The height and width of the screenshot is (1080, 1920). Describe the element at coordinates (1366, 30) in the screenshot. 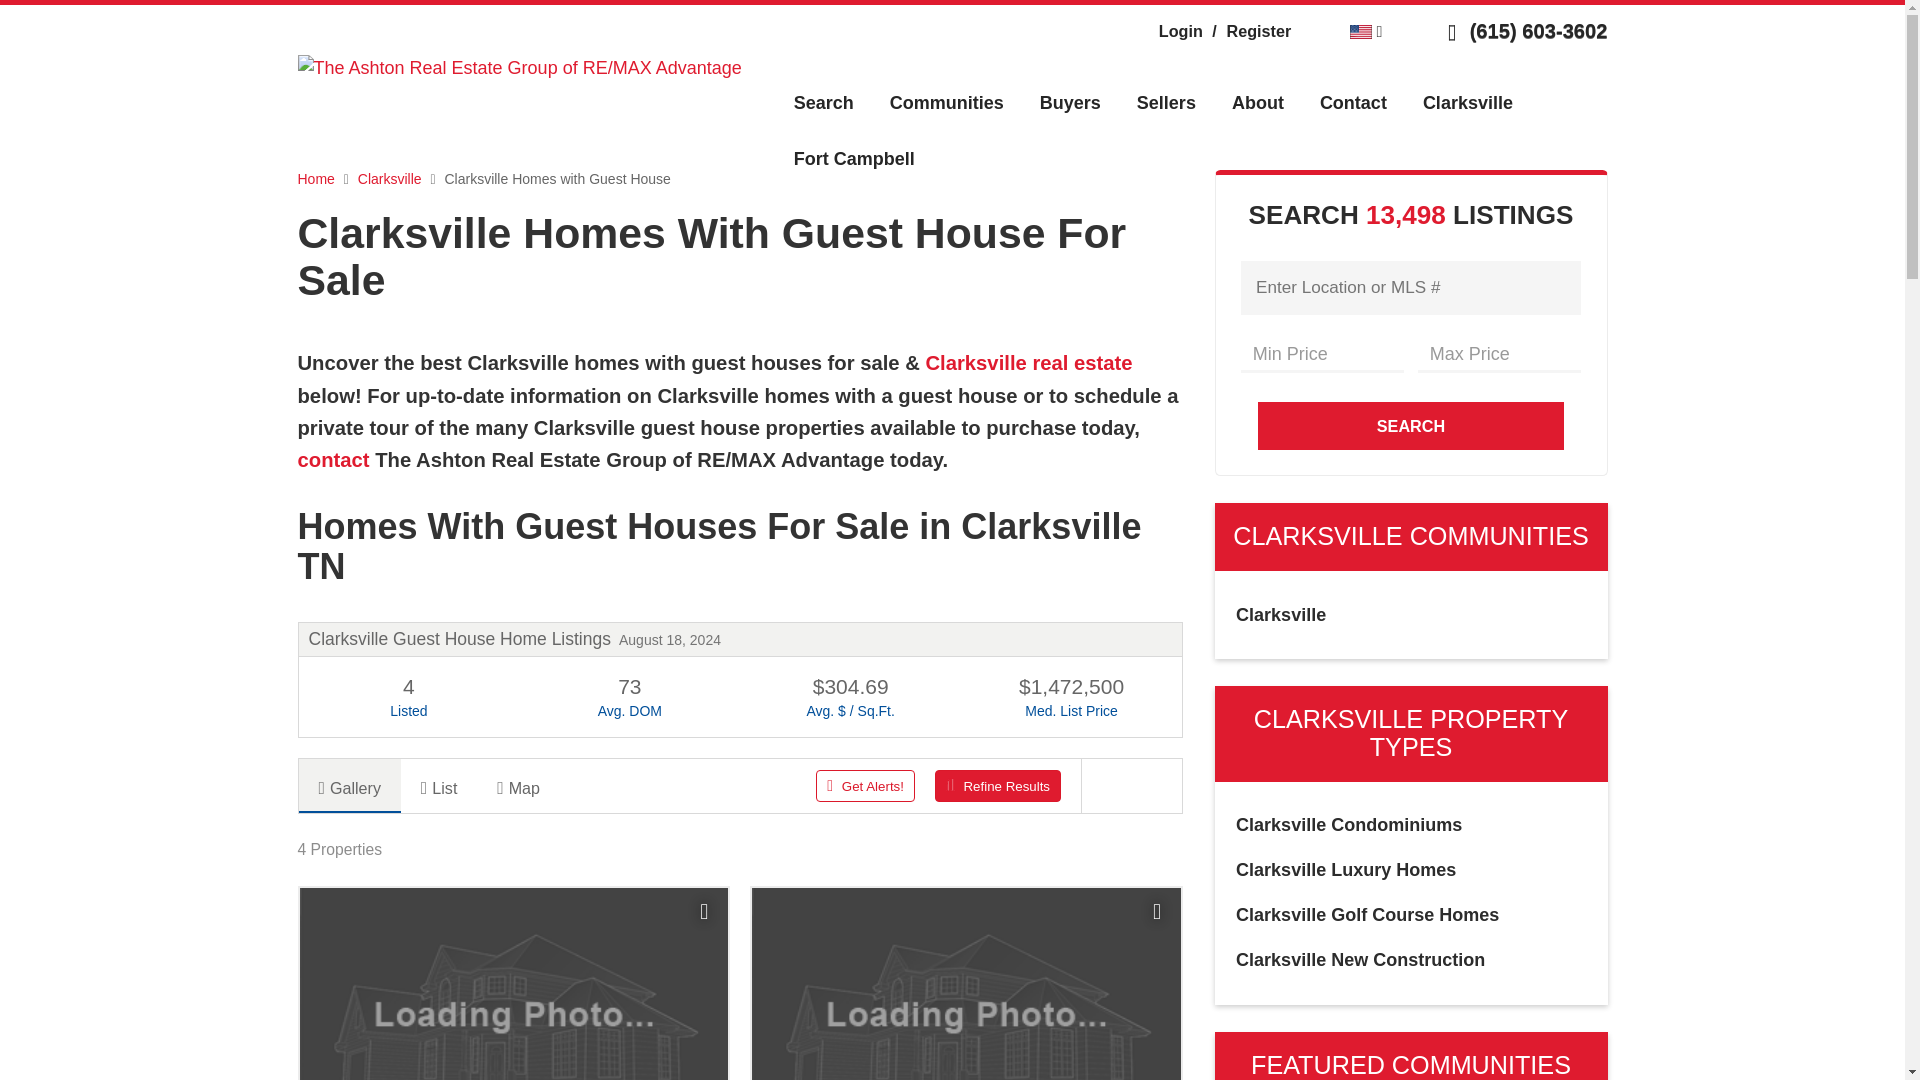

I see `Select Language` at that location.